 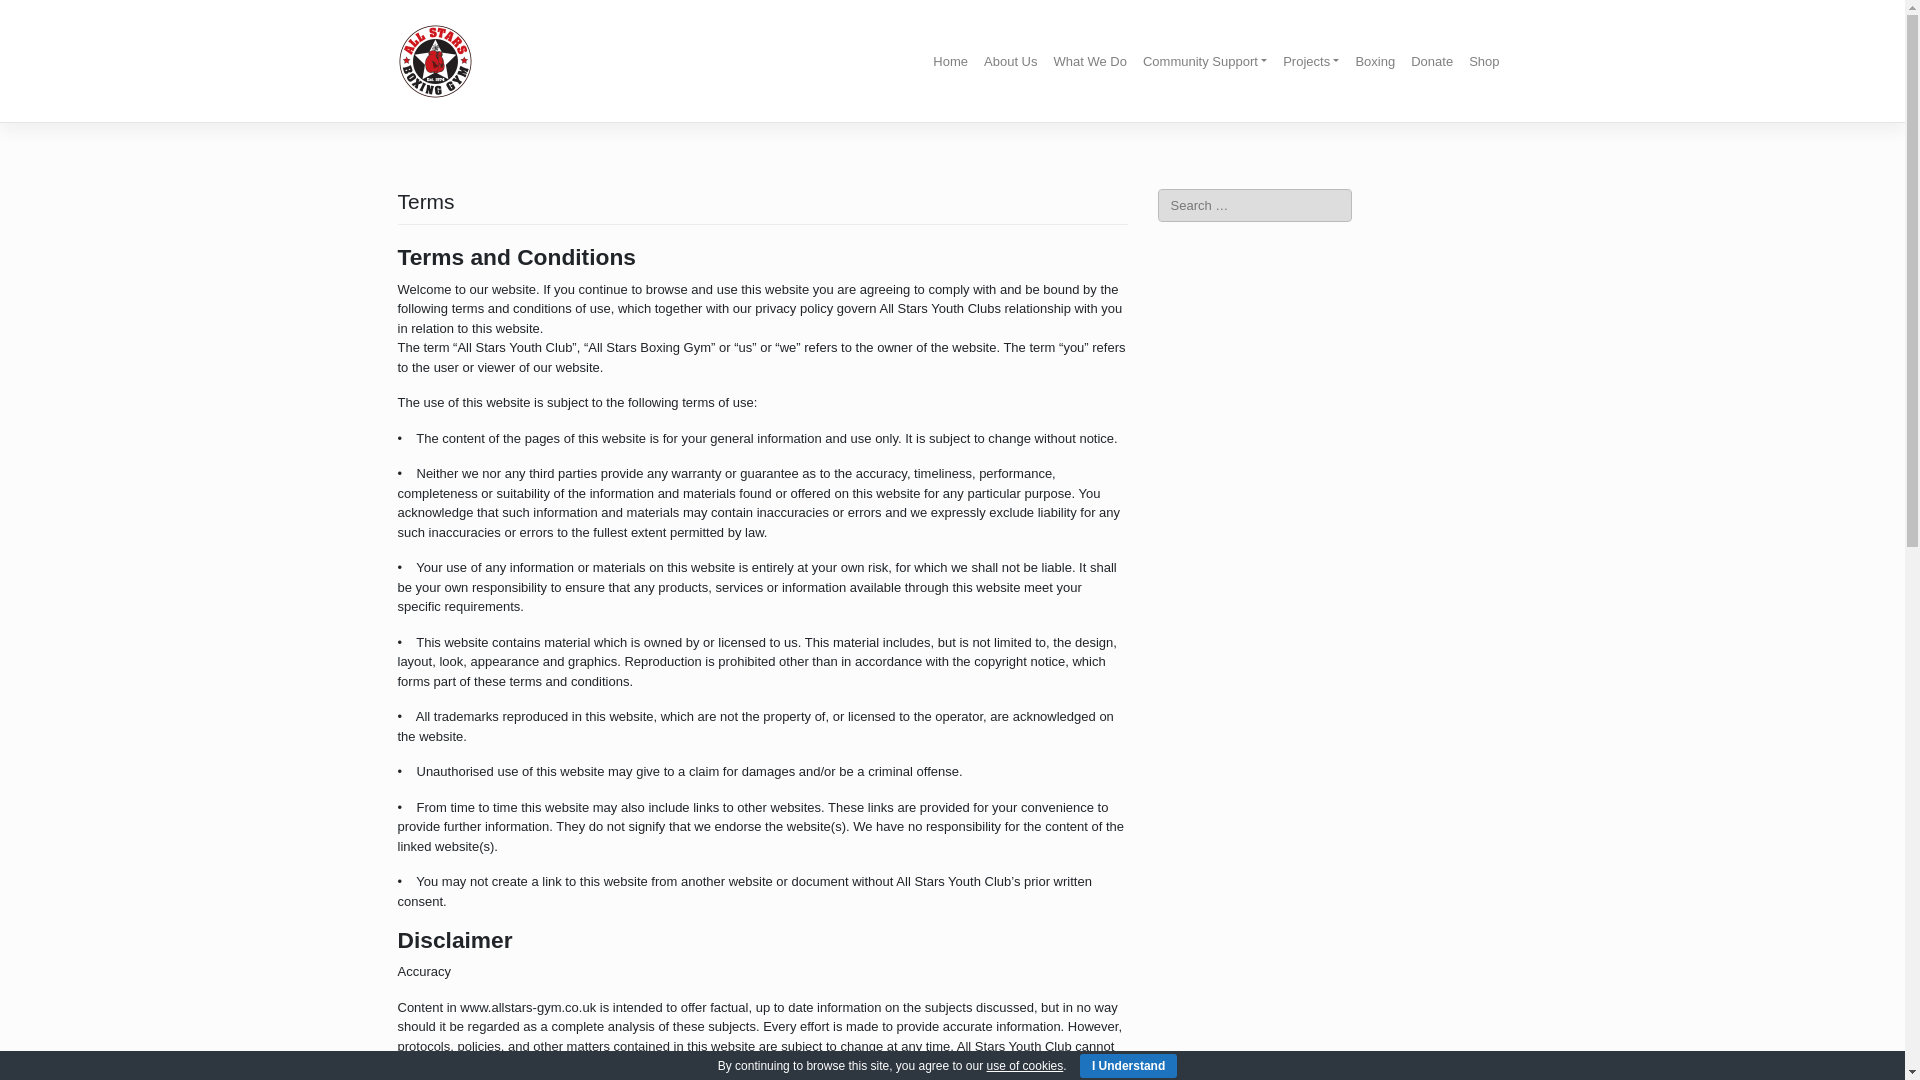 I want to click on I Understand, so click(x=1128, y=1066).